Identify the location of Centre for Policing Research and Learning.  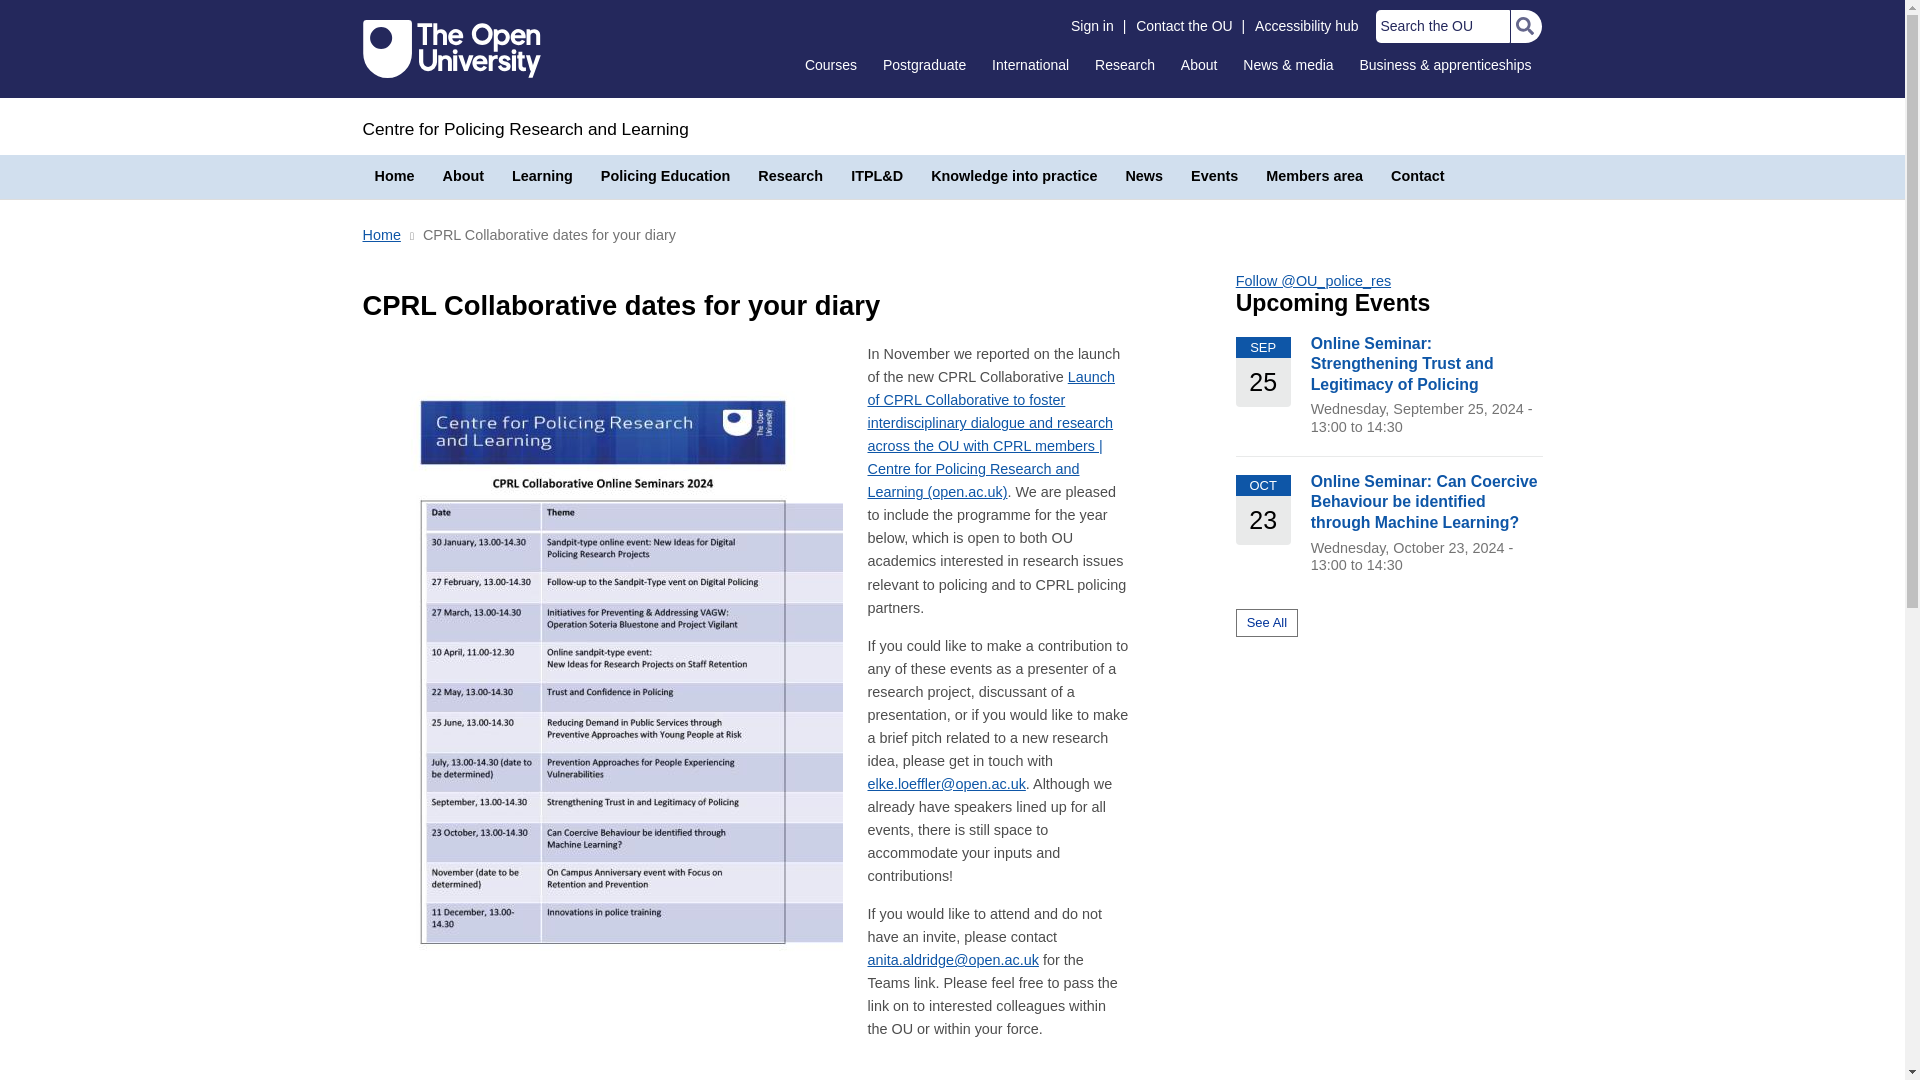
(524, 128).